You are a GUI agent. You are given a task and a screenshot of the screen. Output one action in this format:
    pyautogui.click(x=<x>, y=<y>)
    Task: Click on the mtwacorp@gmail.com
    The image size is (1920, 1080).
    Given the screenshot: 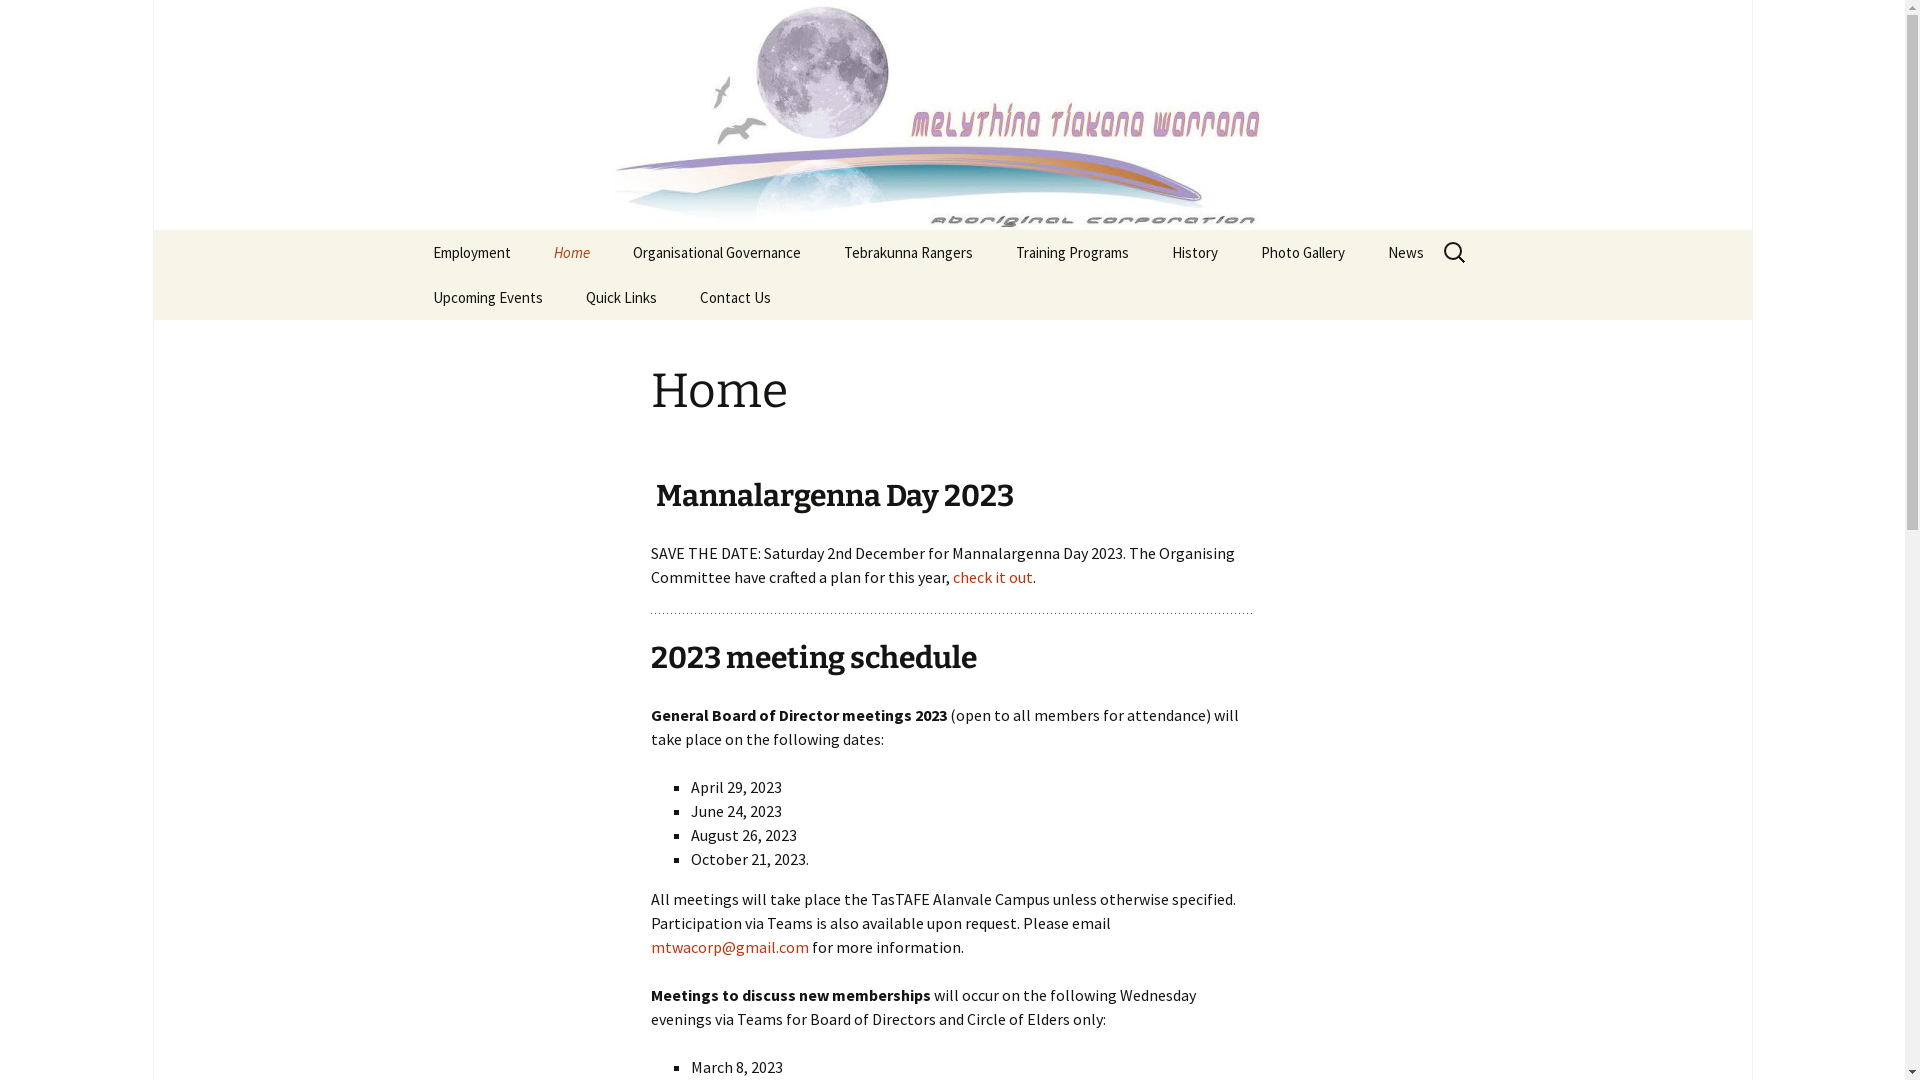 What is the action you would take?
    pyautogui.click(x=729, y=947)
    